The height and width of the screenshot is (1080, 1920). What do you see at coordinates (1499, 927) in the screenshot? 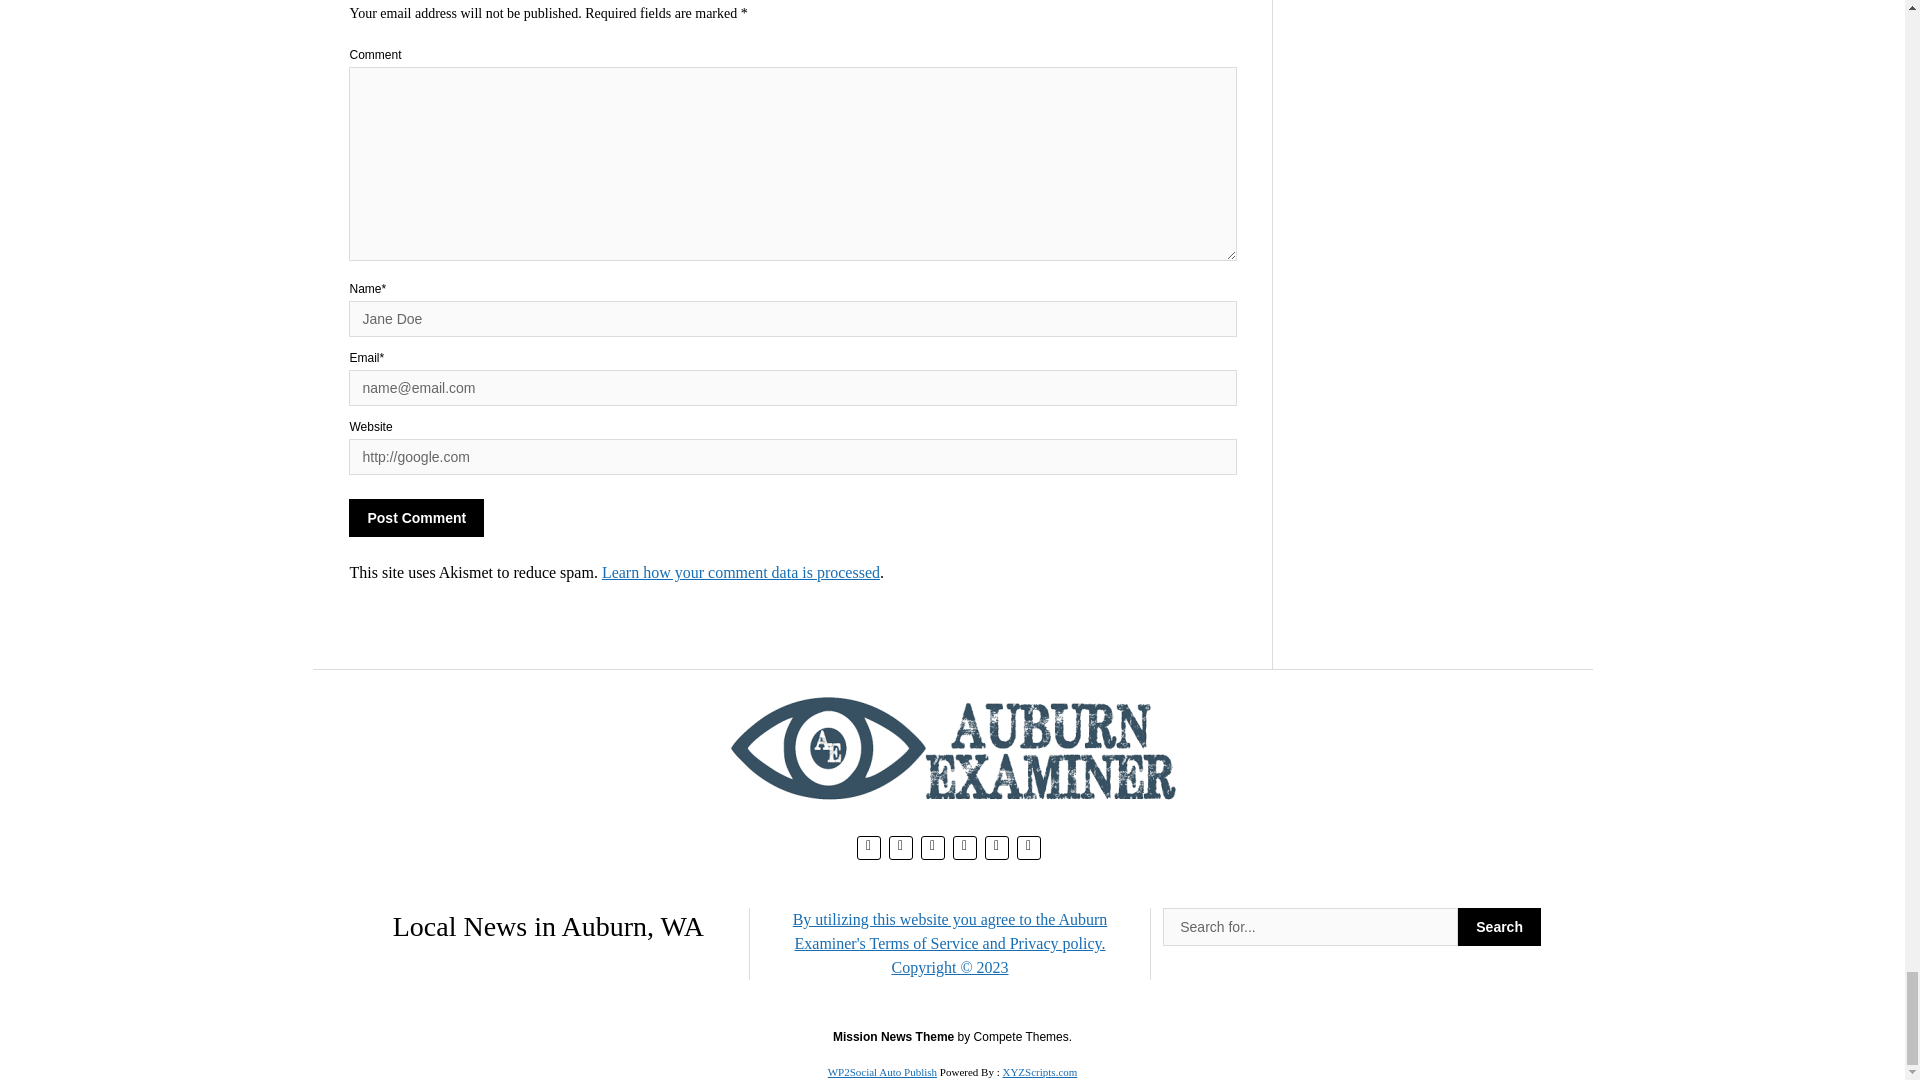
I see `Search` at bounding box center [1499, 927].